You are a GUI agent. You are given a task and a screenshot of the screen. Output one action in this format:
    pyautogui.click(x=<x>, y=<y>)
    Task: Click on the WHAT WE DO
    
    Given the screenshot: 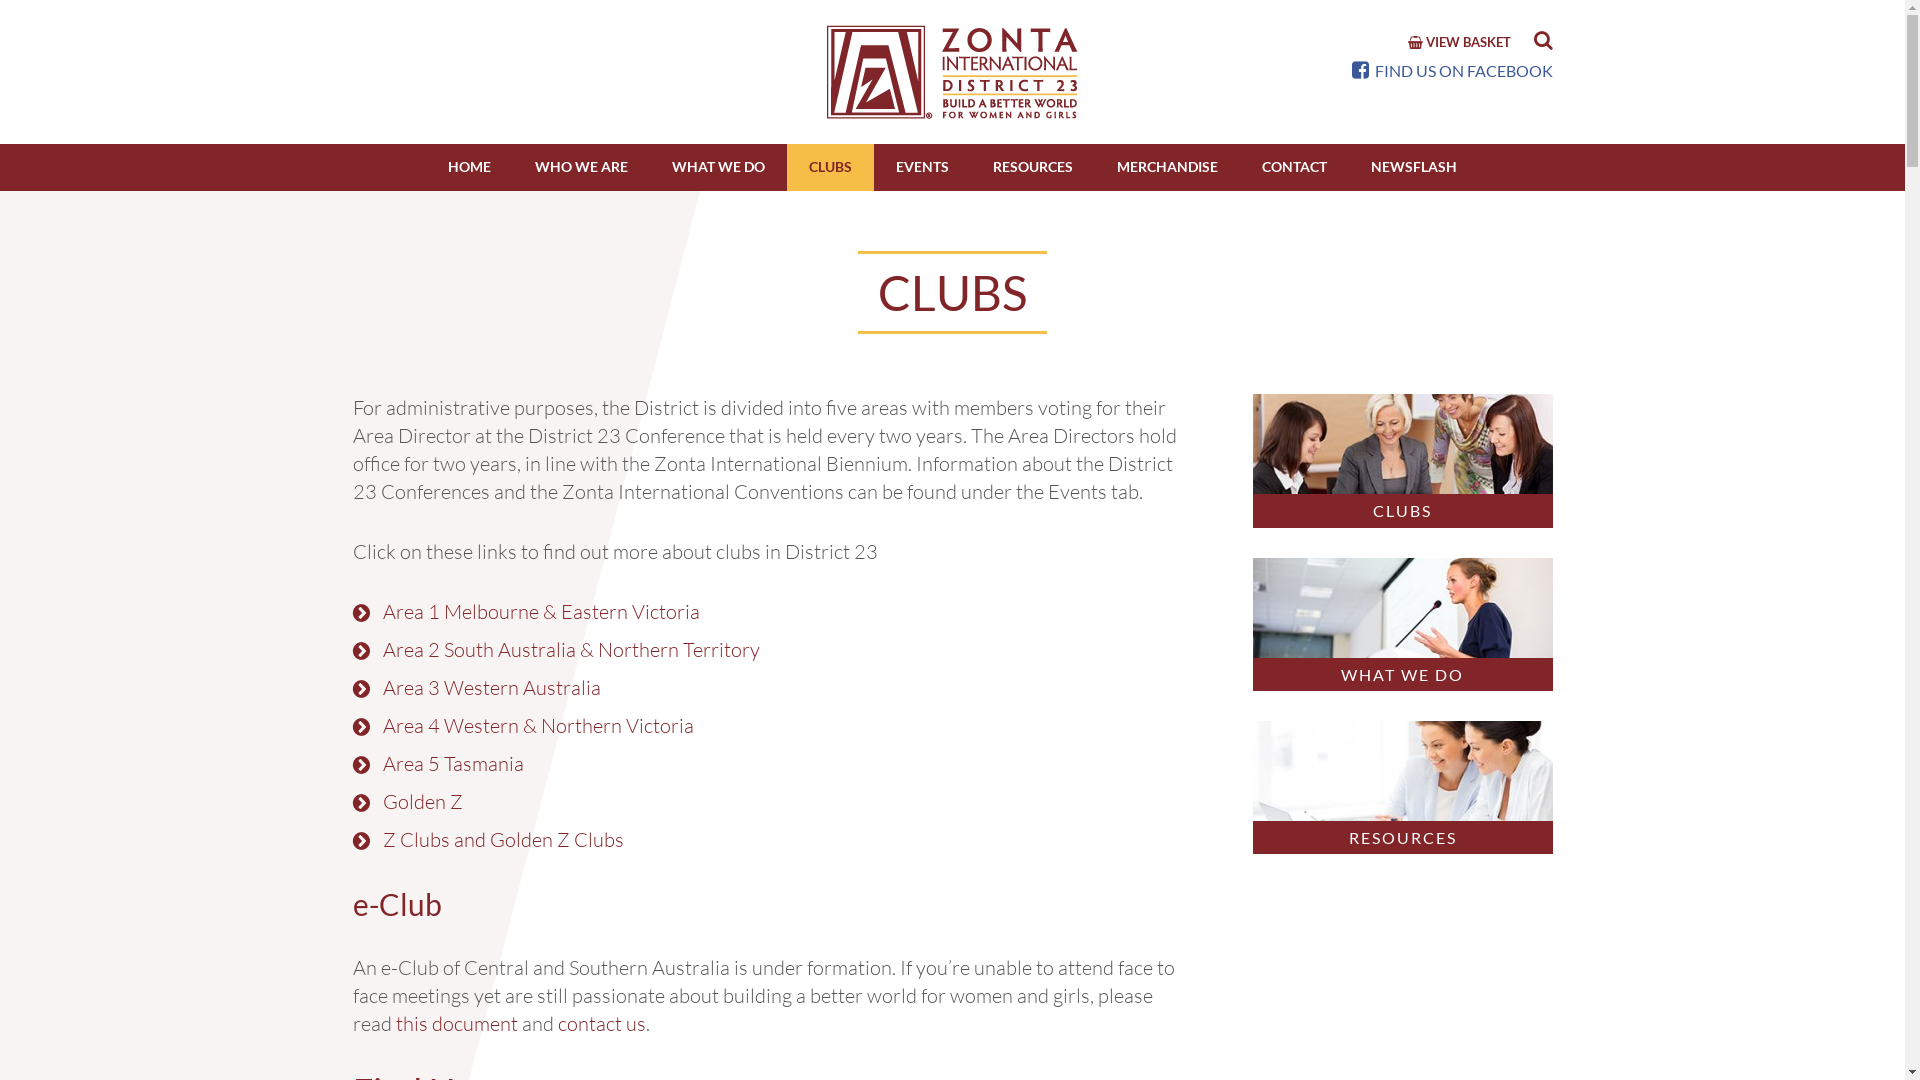 What is the action you would take?
    pyautogui.click(x=718, y=168)
    